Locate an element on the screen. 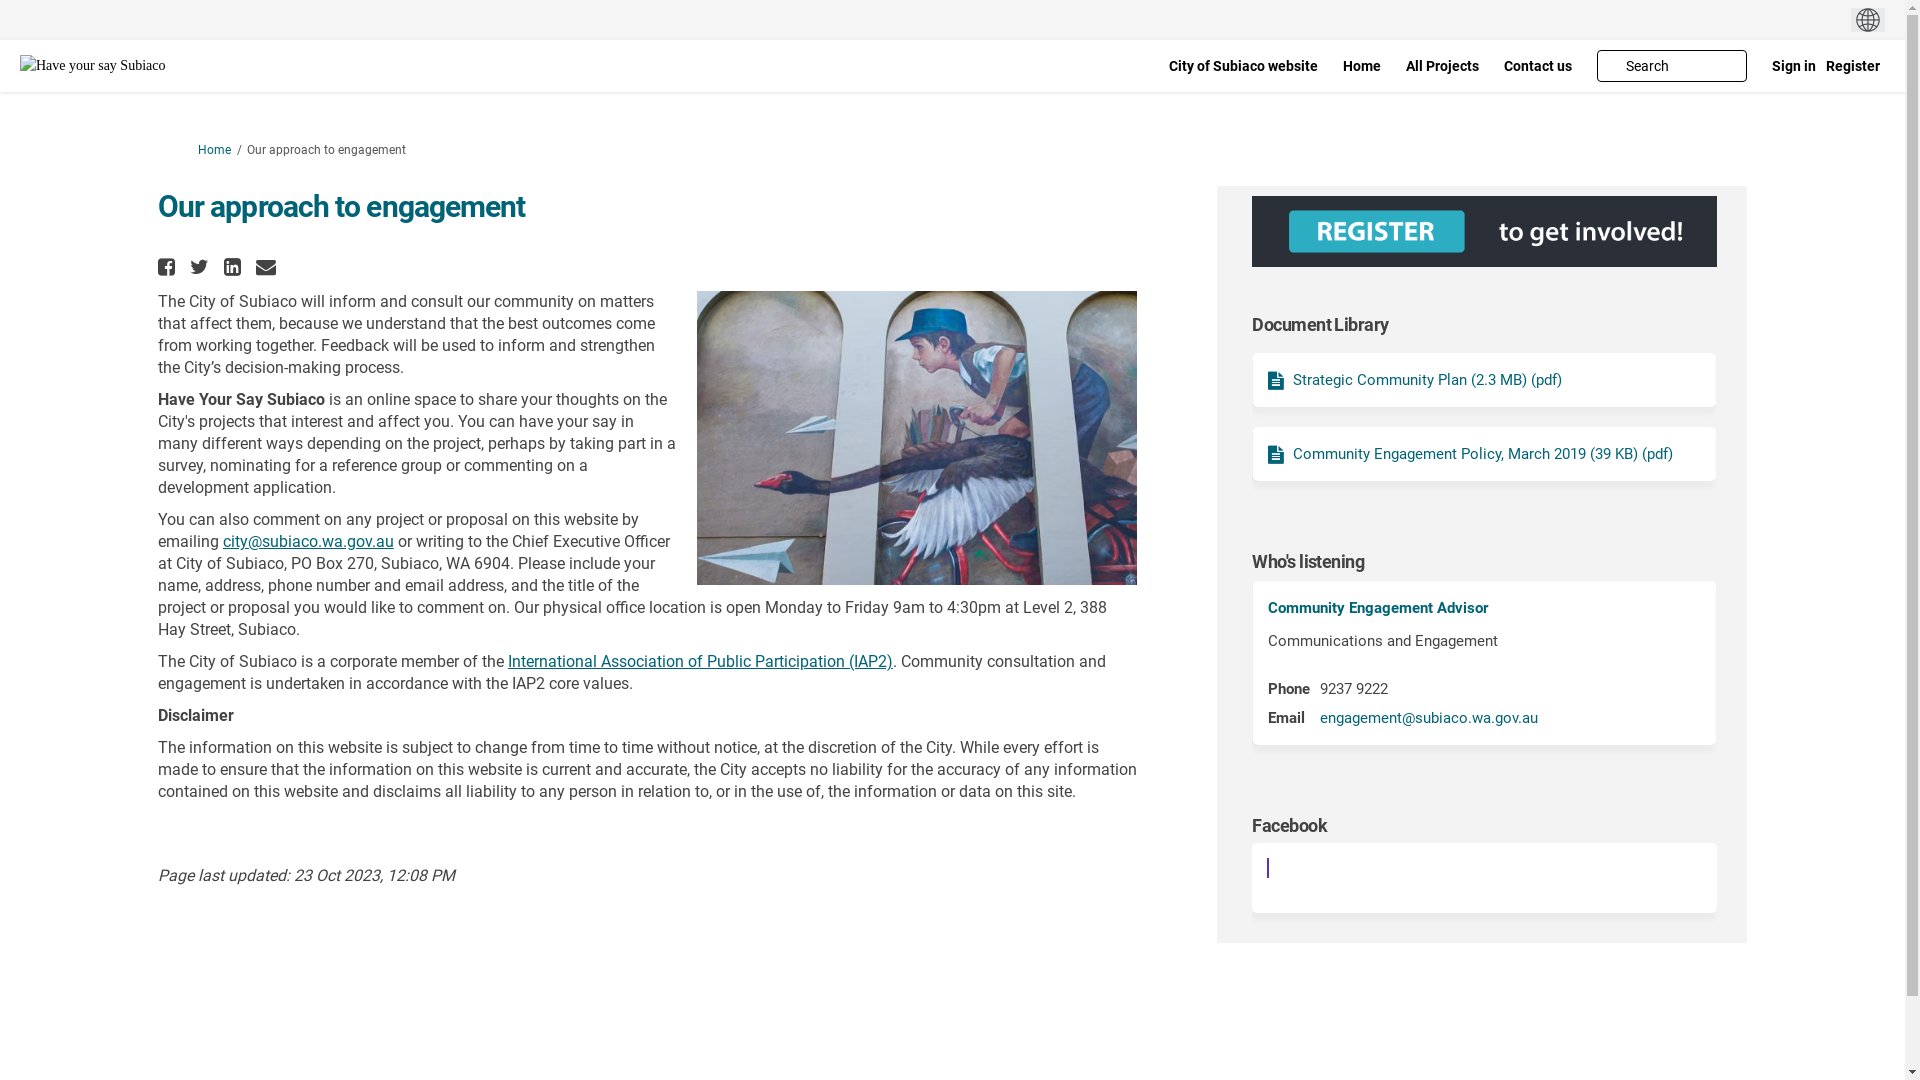 This screenshot has width=1920, height=1080. Sign in is located at coordinates (1794, 66).